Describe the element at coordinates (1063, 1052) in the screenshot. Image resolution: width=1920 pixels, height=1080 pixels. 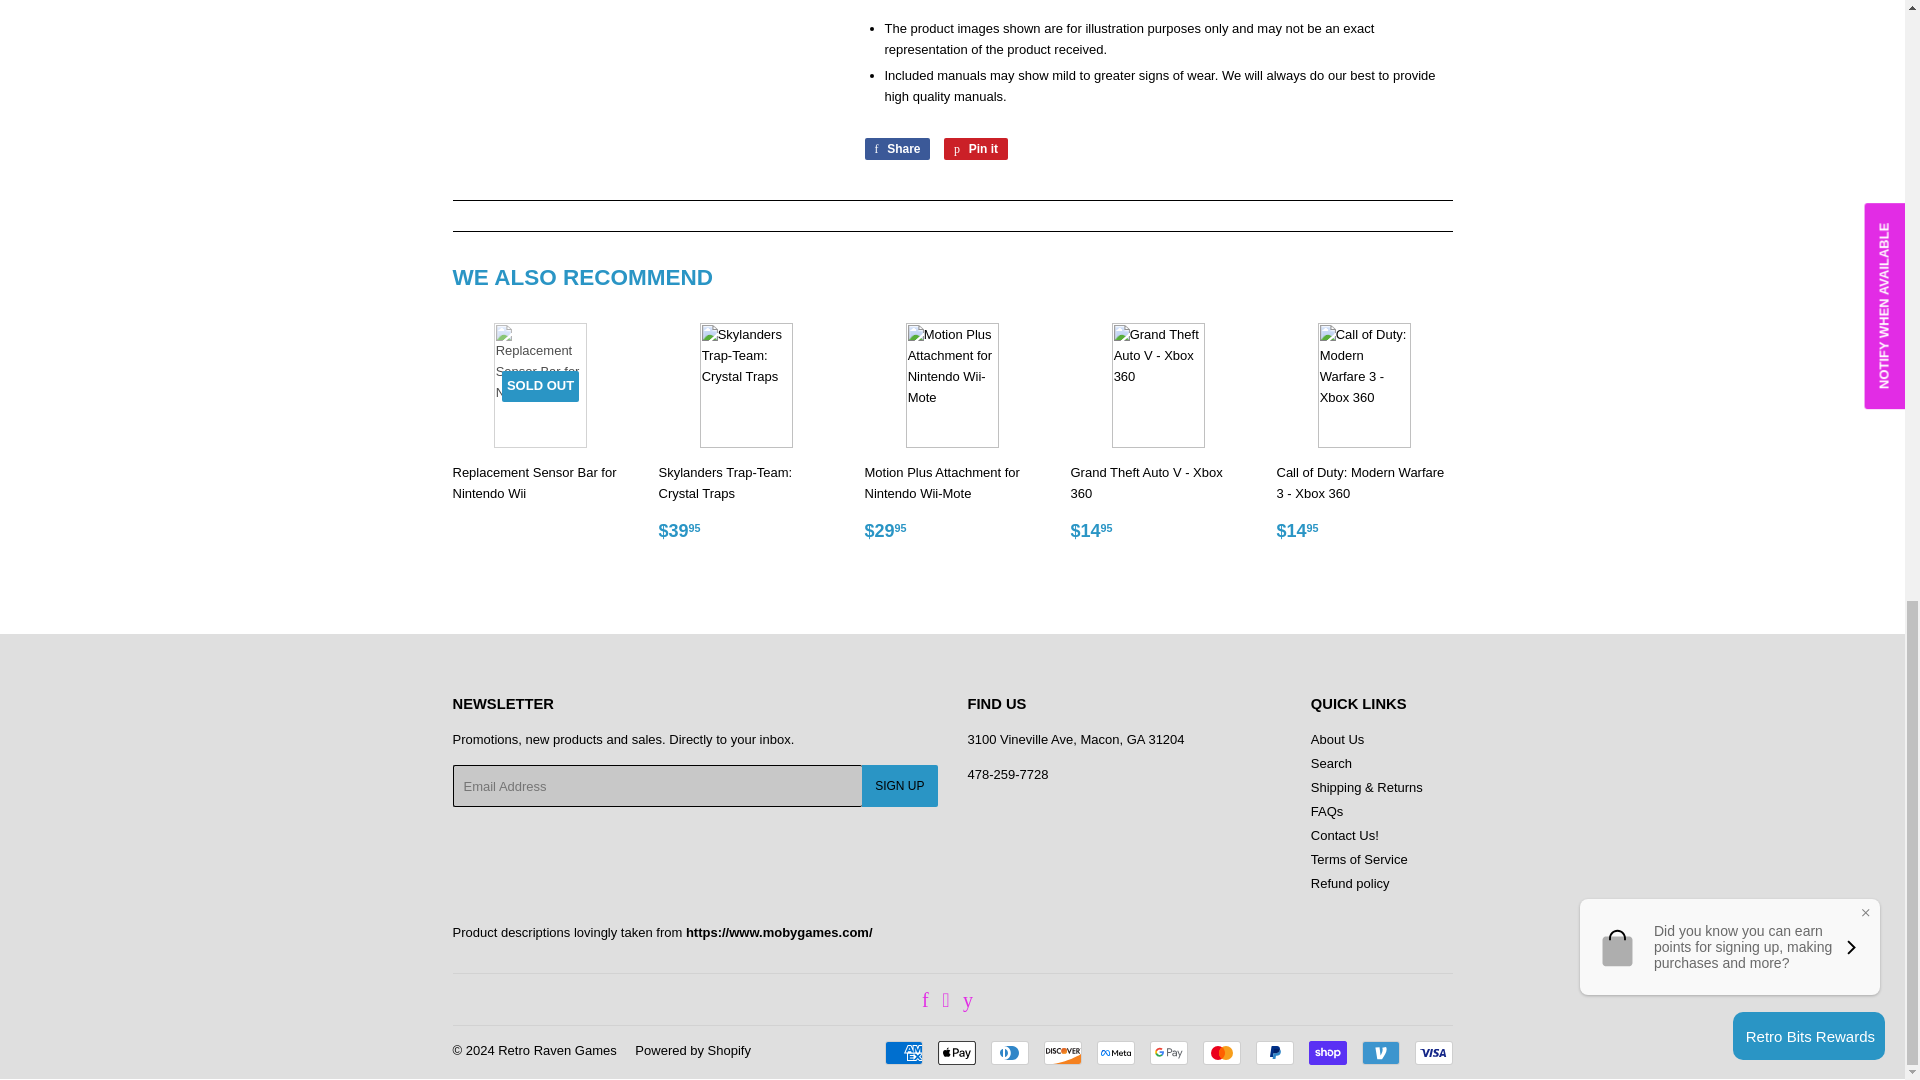
I see `Discover` at that location.